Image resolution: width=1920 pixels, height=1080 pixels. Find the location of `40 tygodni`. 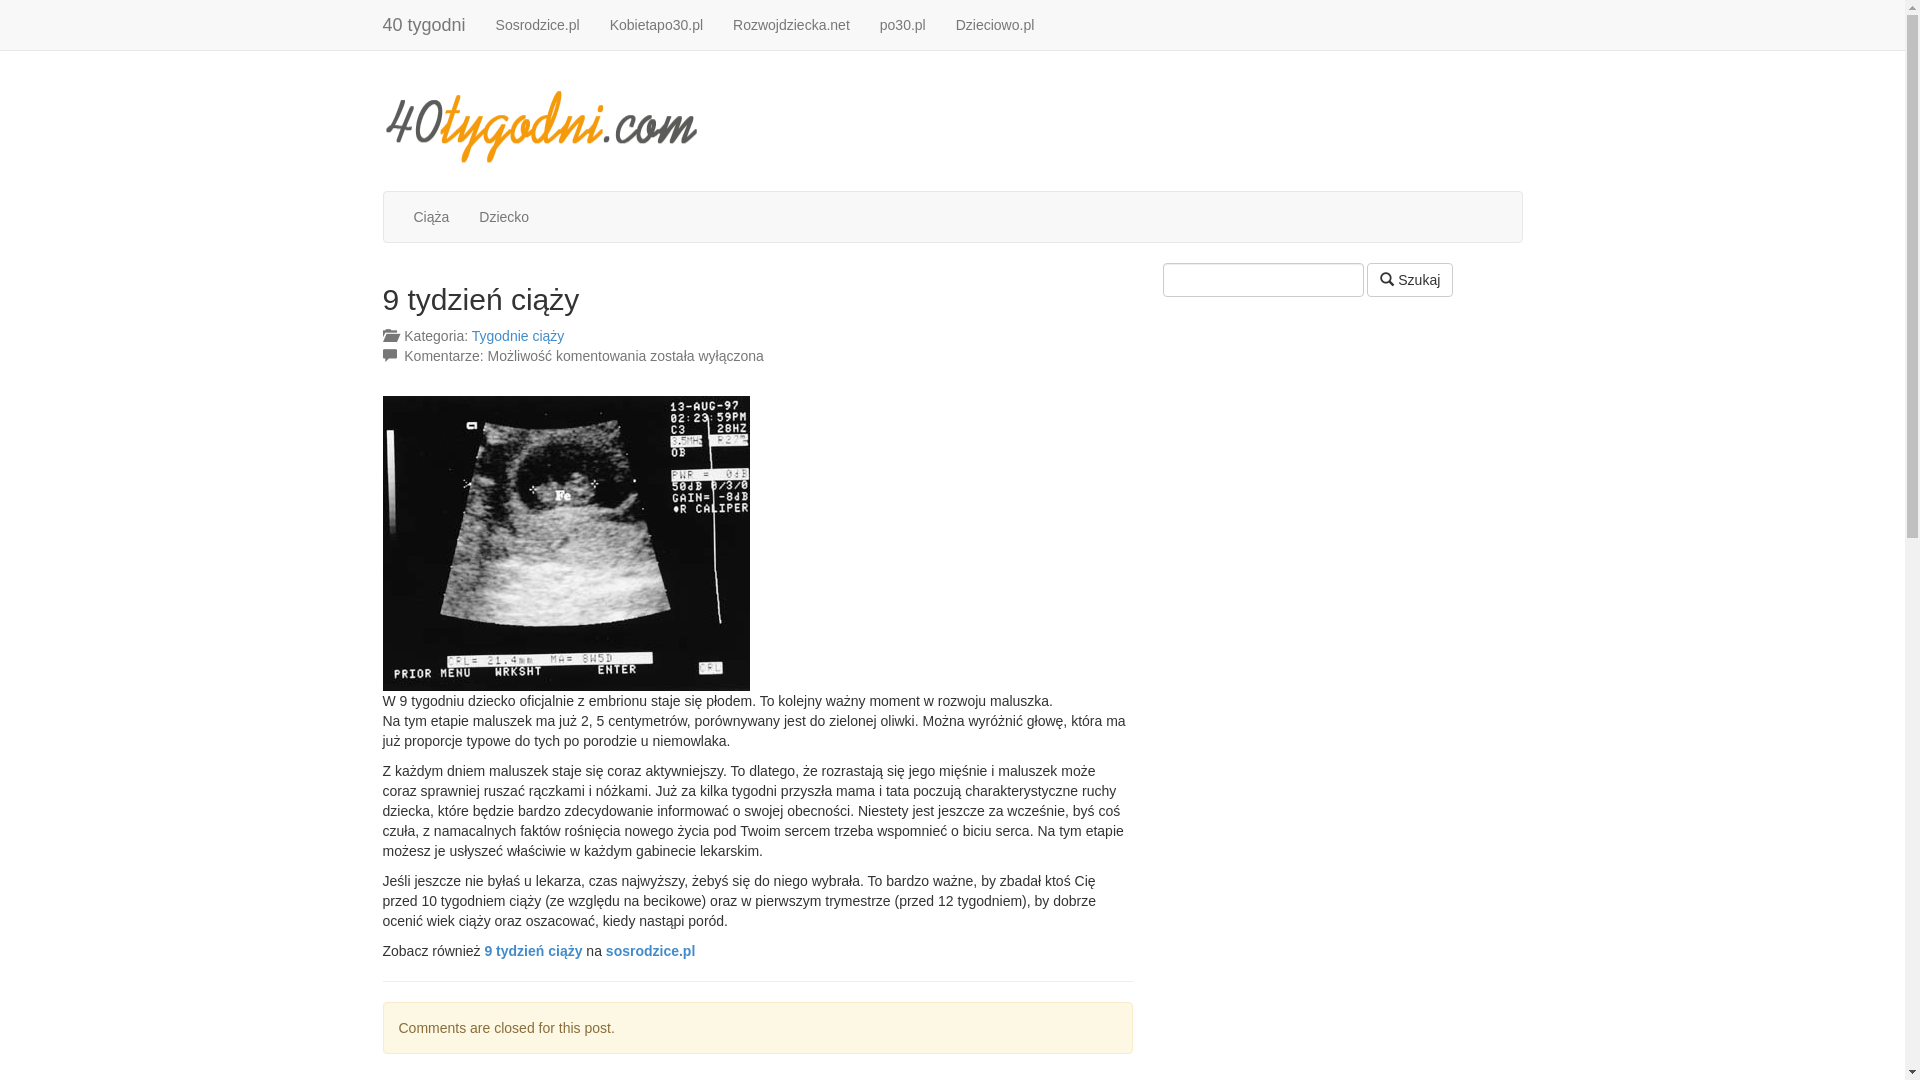

40 tygodni is located at coordinates (952, 121).